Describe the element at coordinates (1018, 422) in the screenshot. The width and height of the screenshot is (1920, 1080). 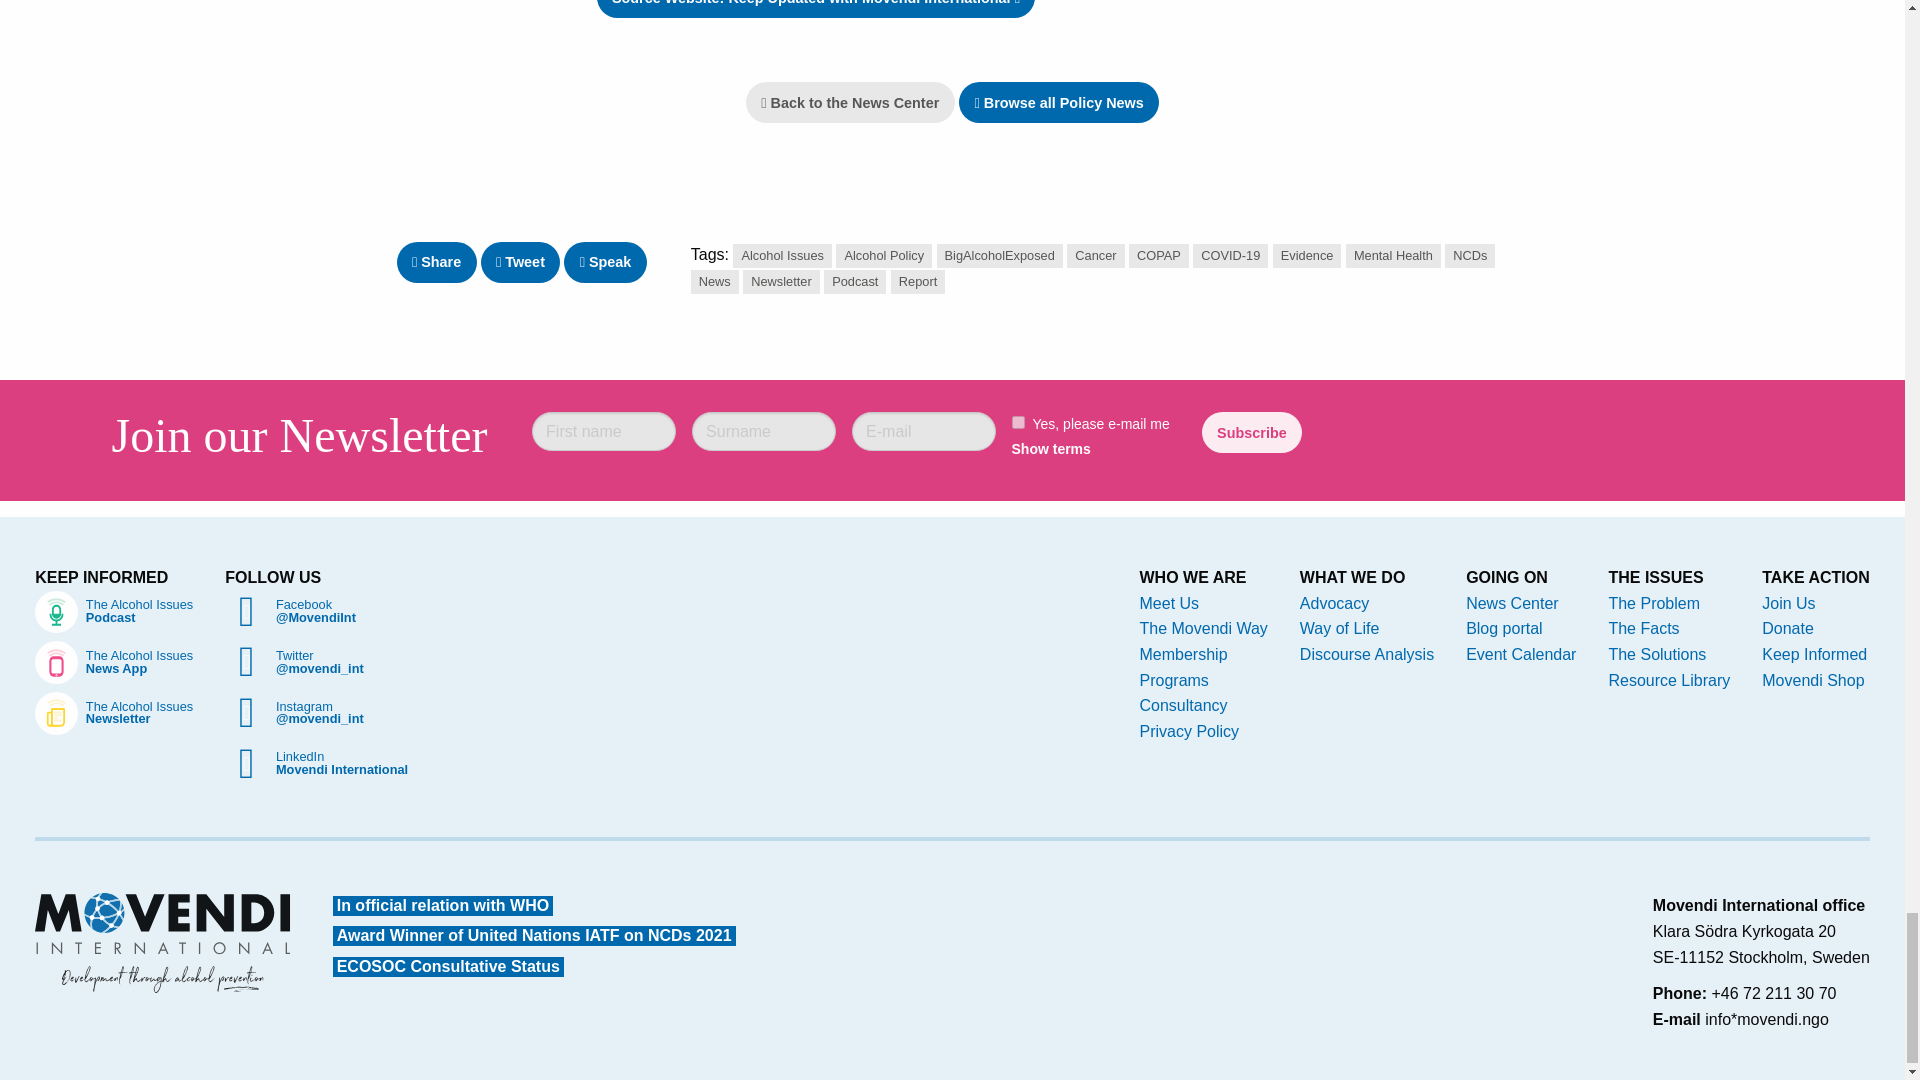
I see `Y` at that location.